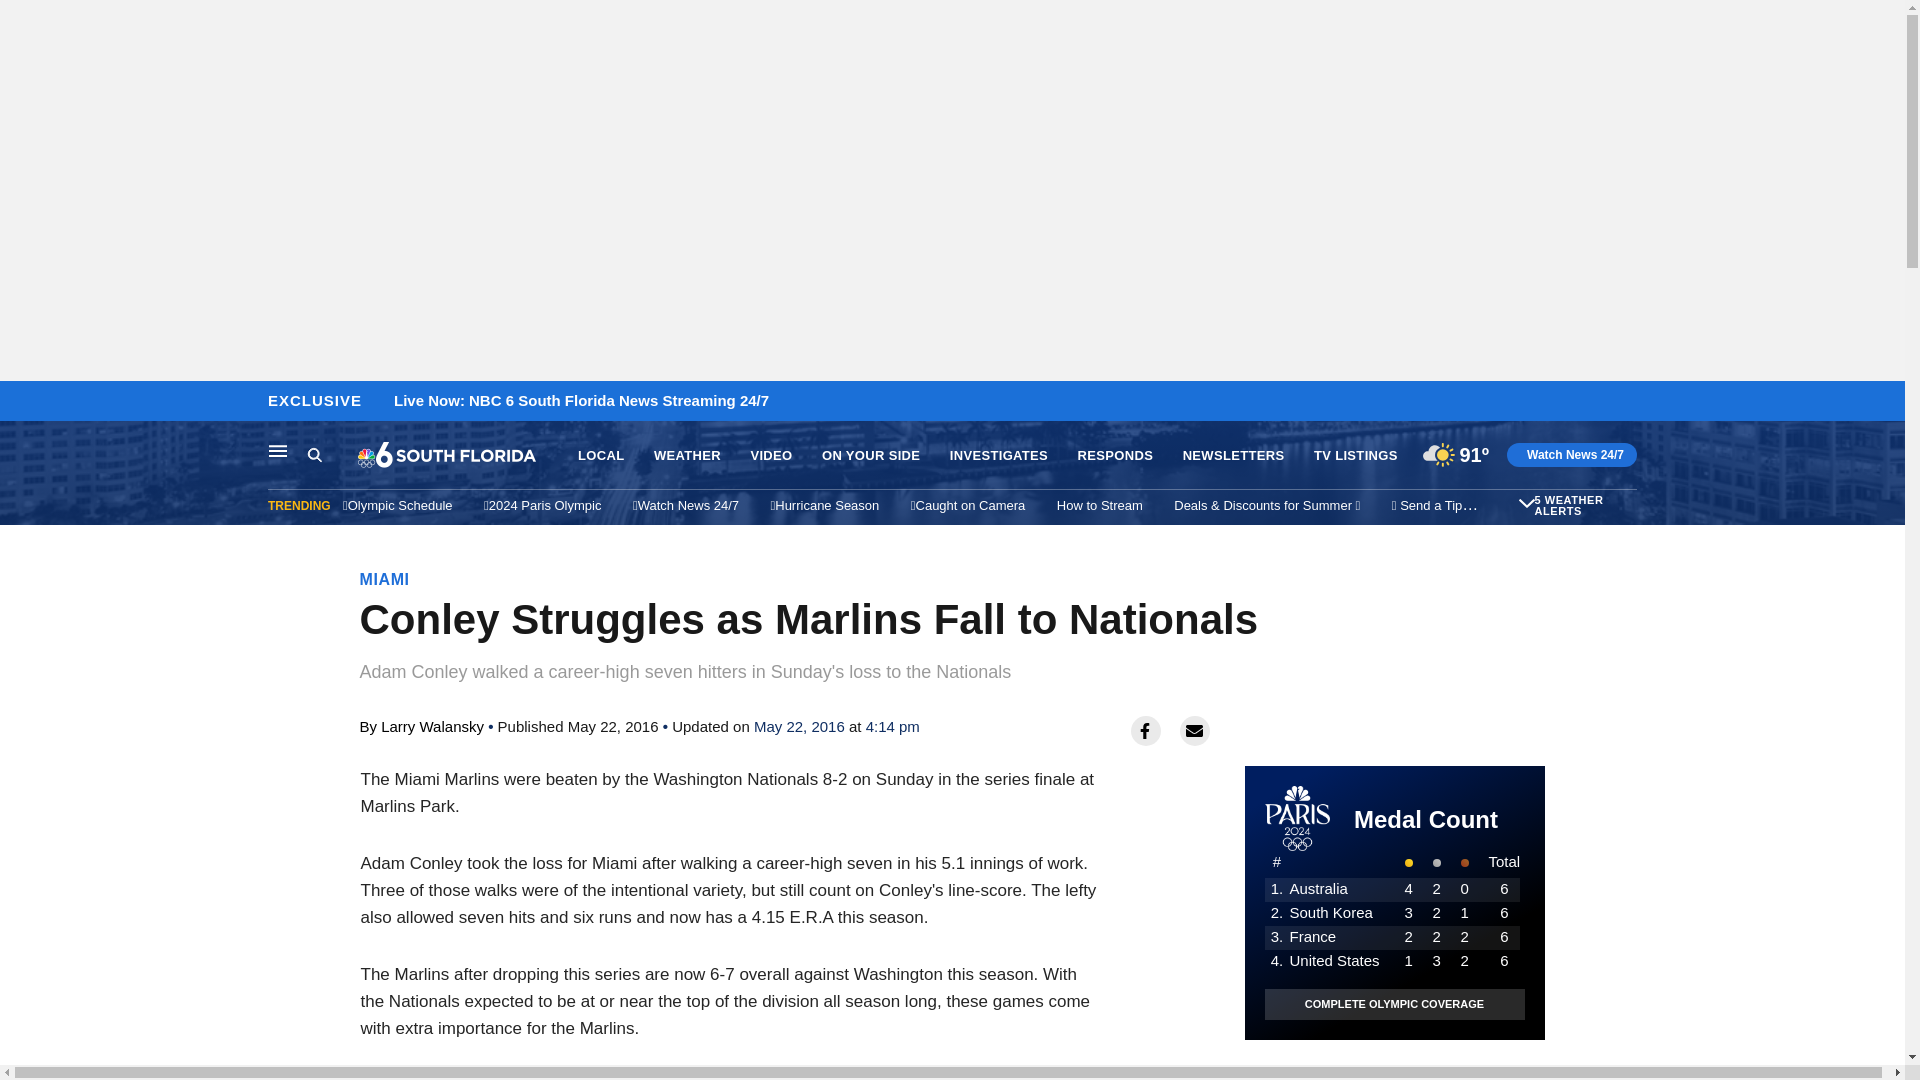  What do you see at coordinates (870, 456) in the screenshot?
I see `ON YOUR SIDE` at bounding box center [870, 456].